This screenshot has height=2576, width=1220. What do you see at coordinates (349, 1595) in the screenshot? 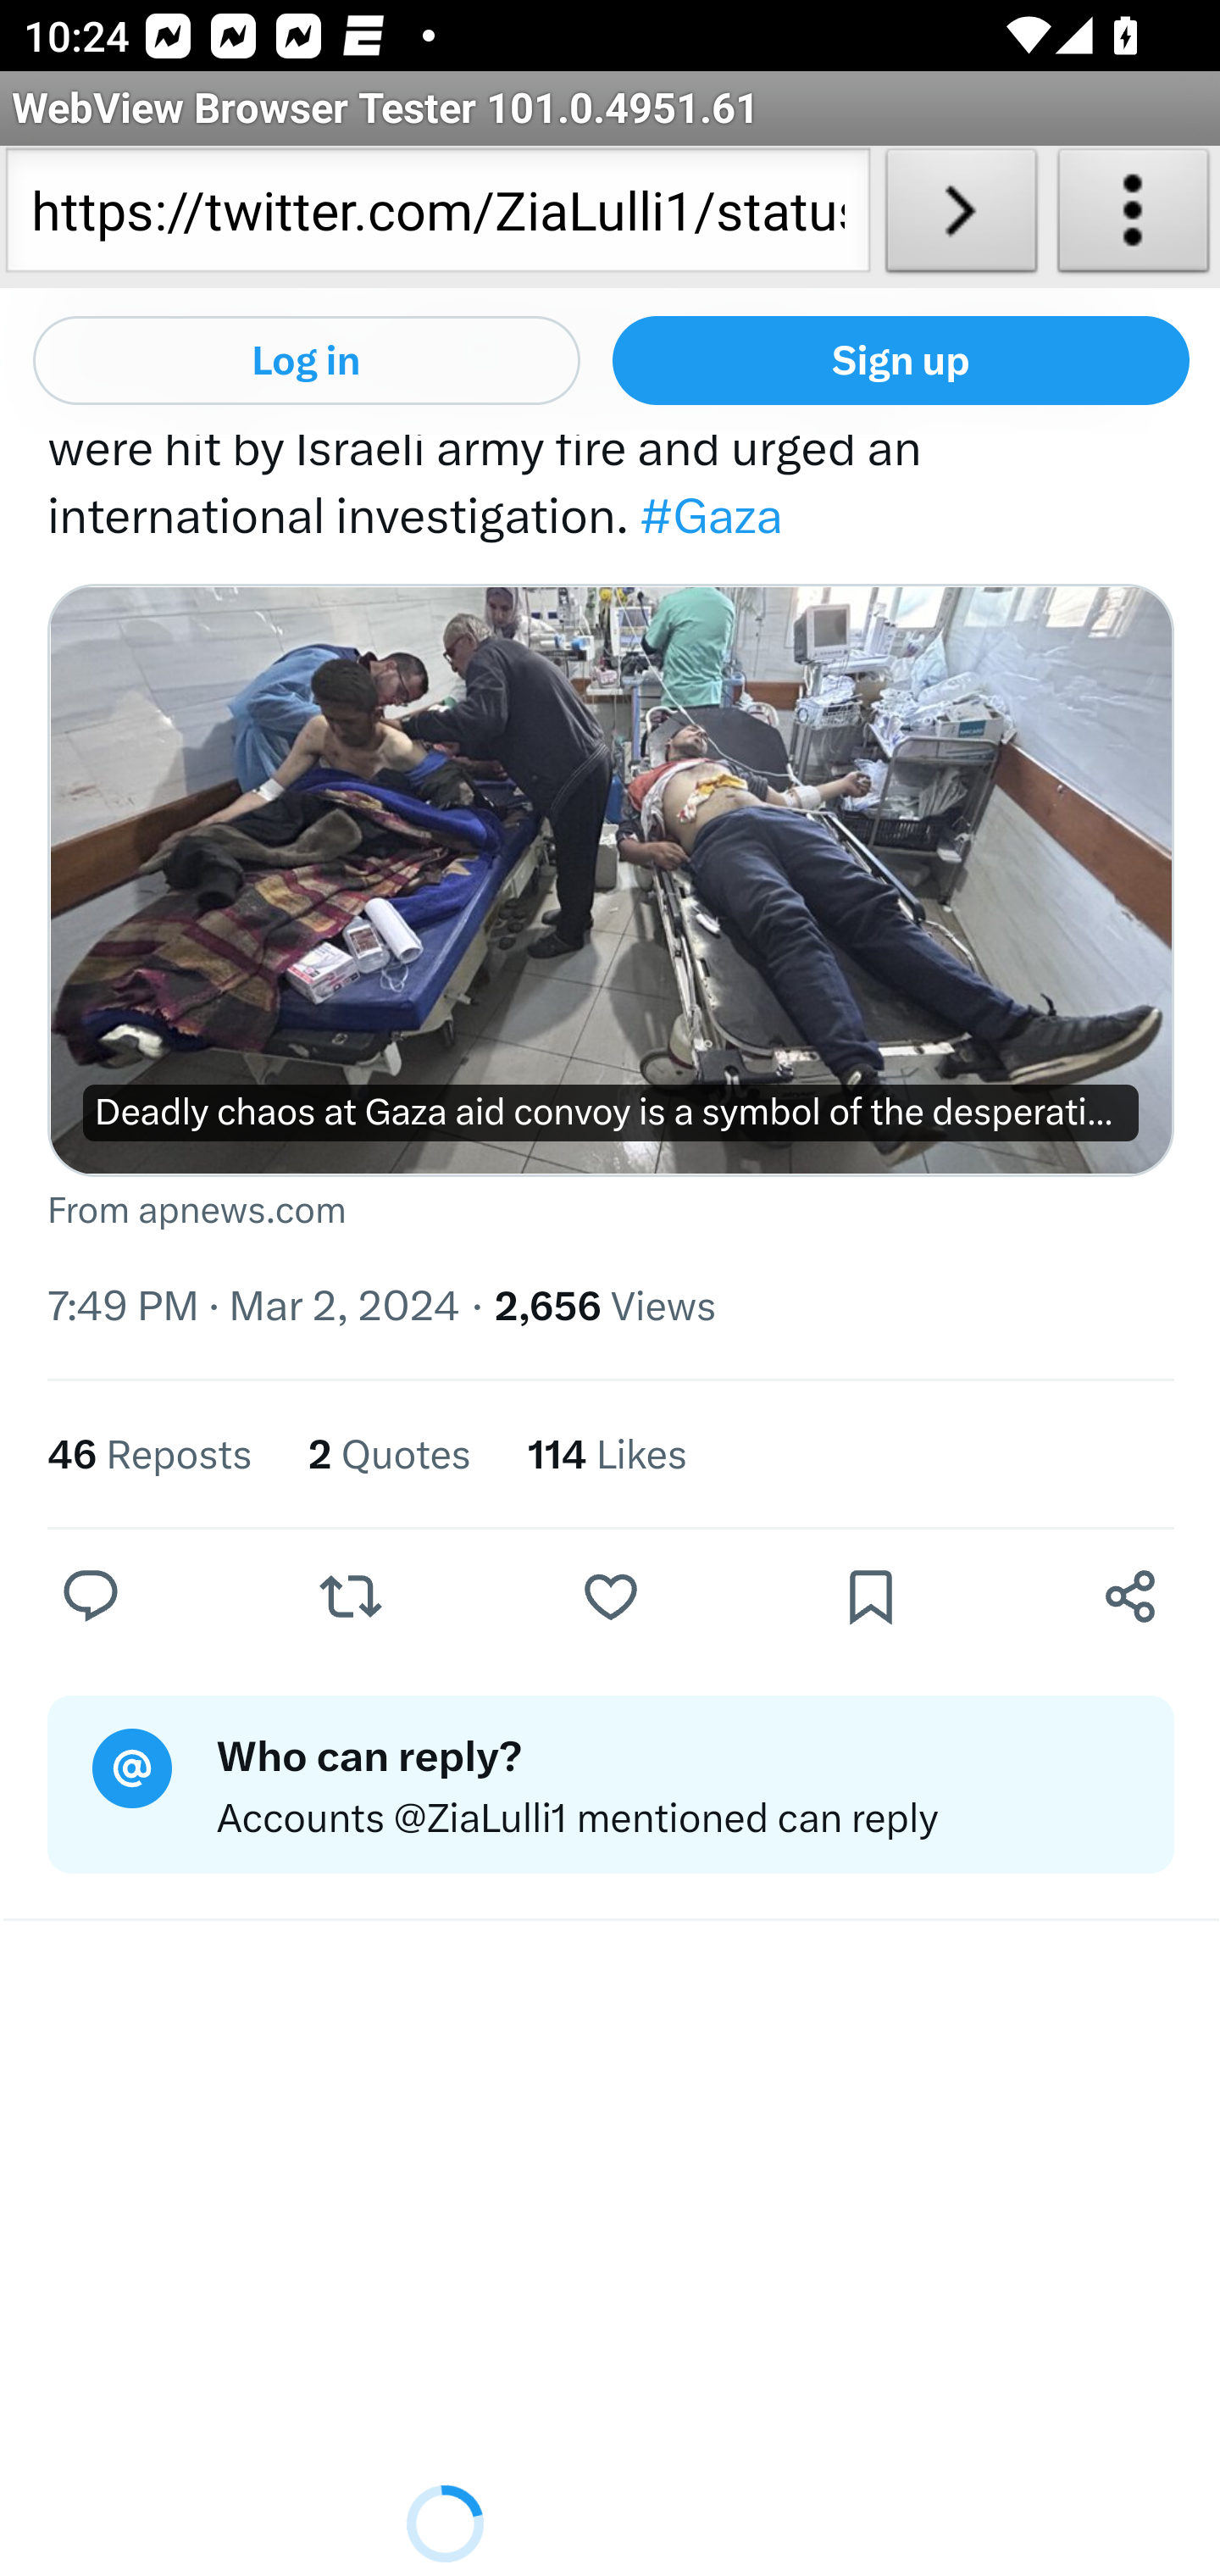
I see `Repost` at bounding box center [349, 1595].